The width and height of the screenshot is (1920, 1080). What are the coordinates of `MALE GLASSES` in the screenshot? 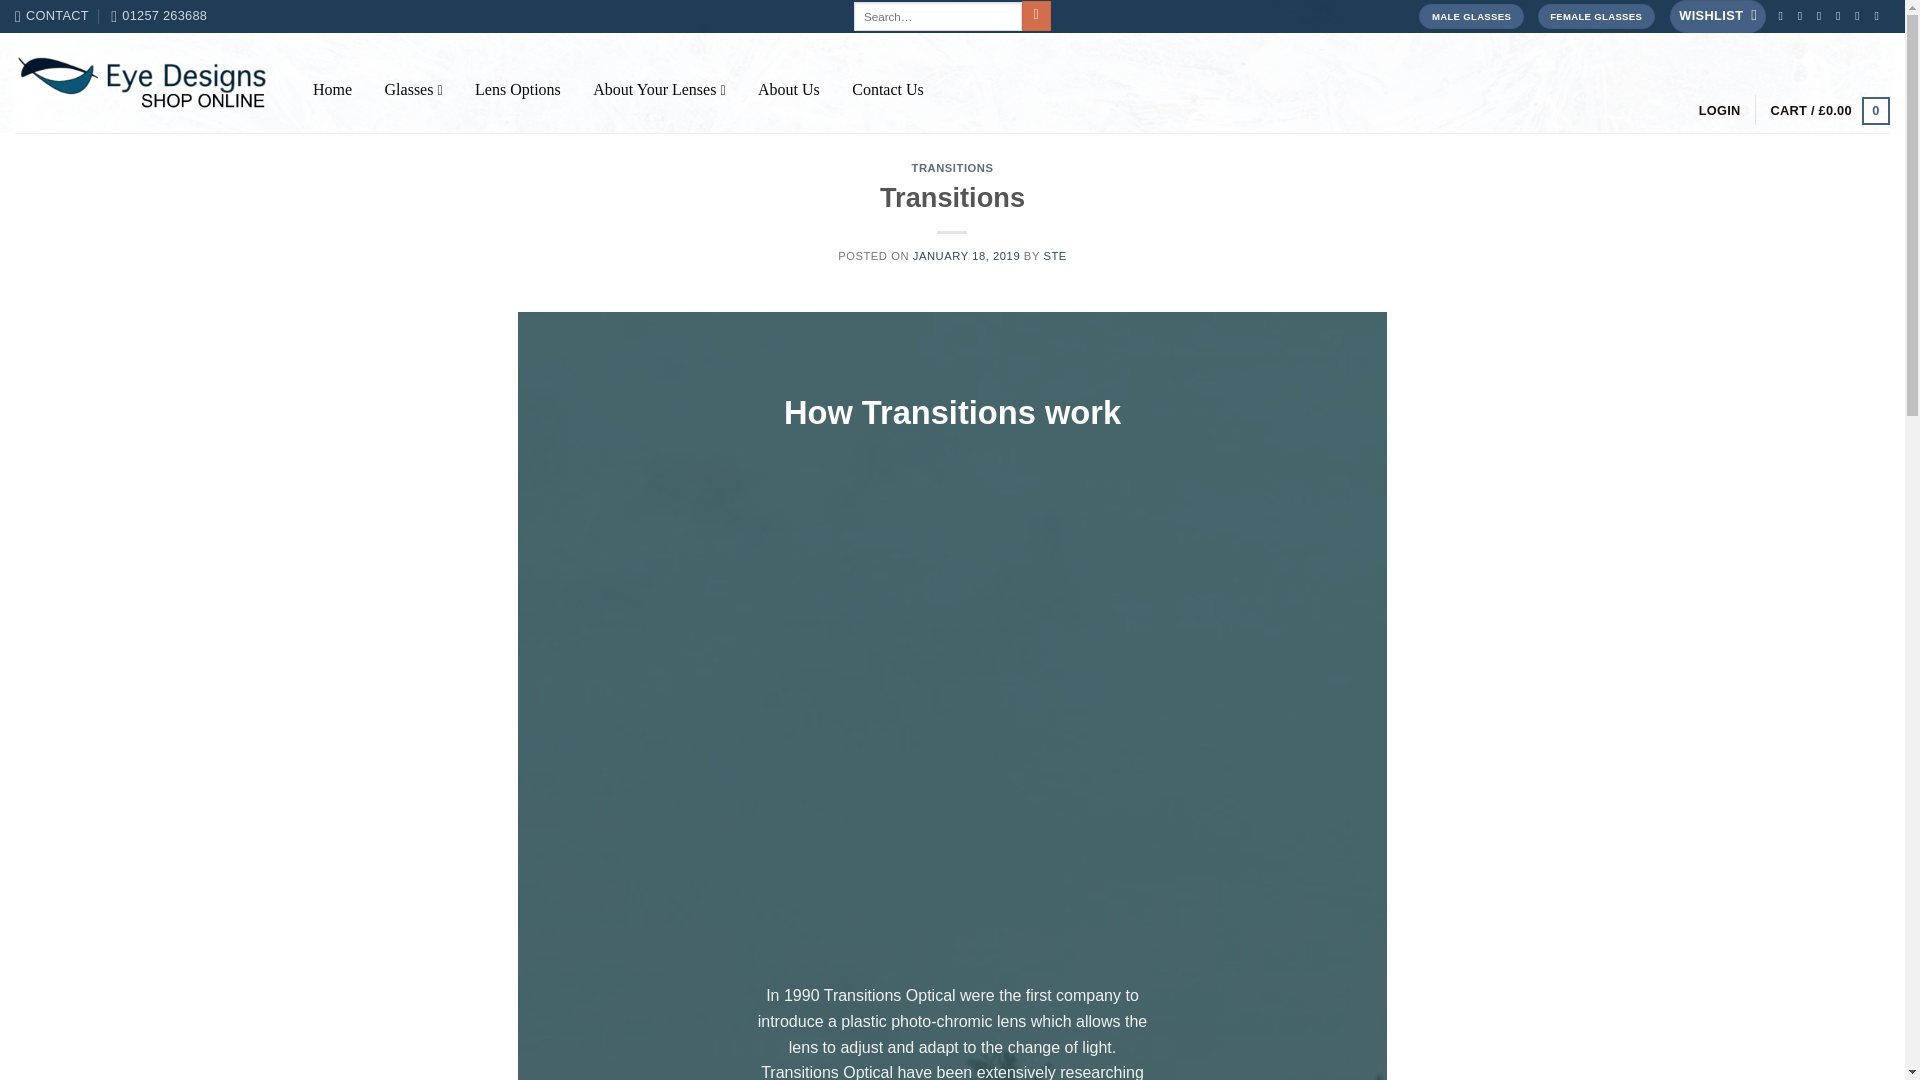 It's located at (1470, 16).